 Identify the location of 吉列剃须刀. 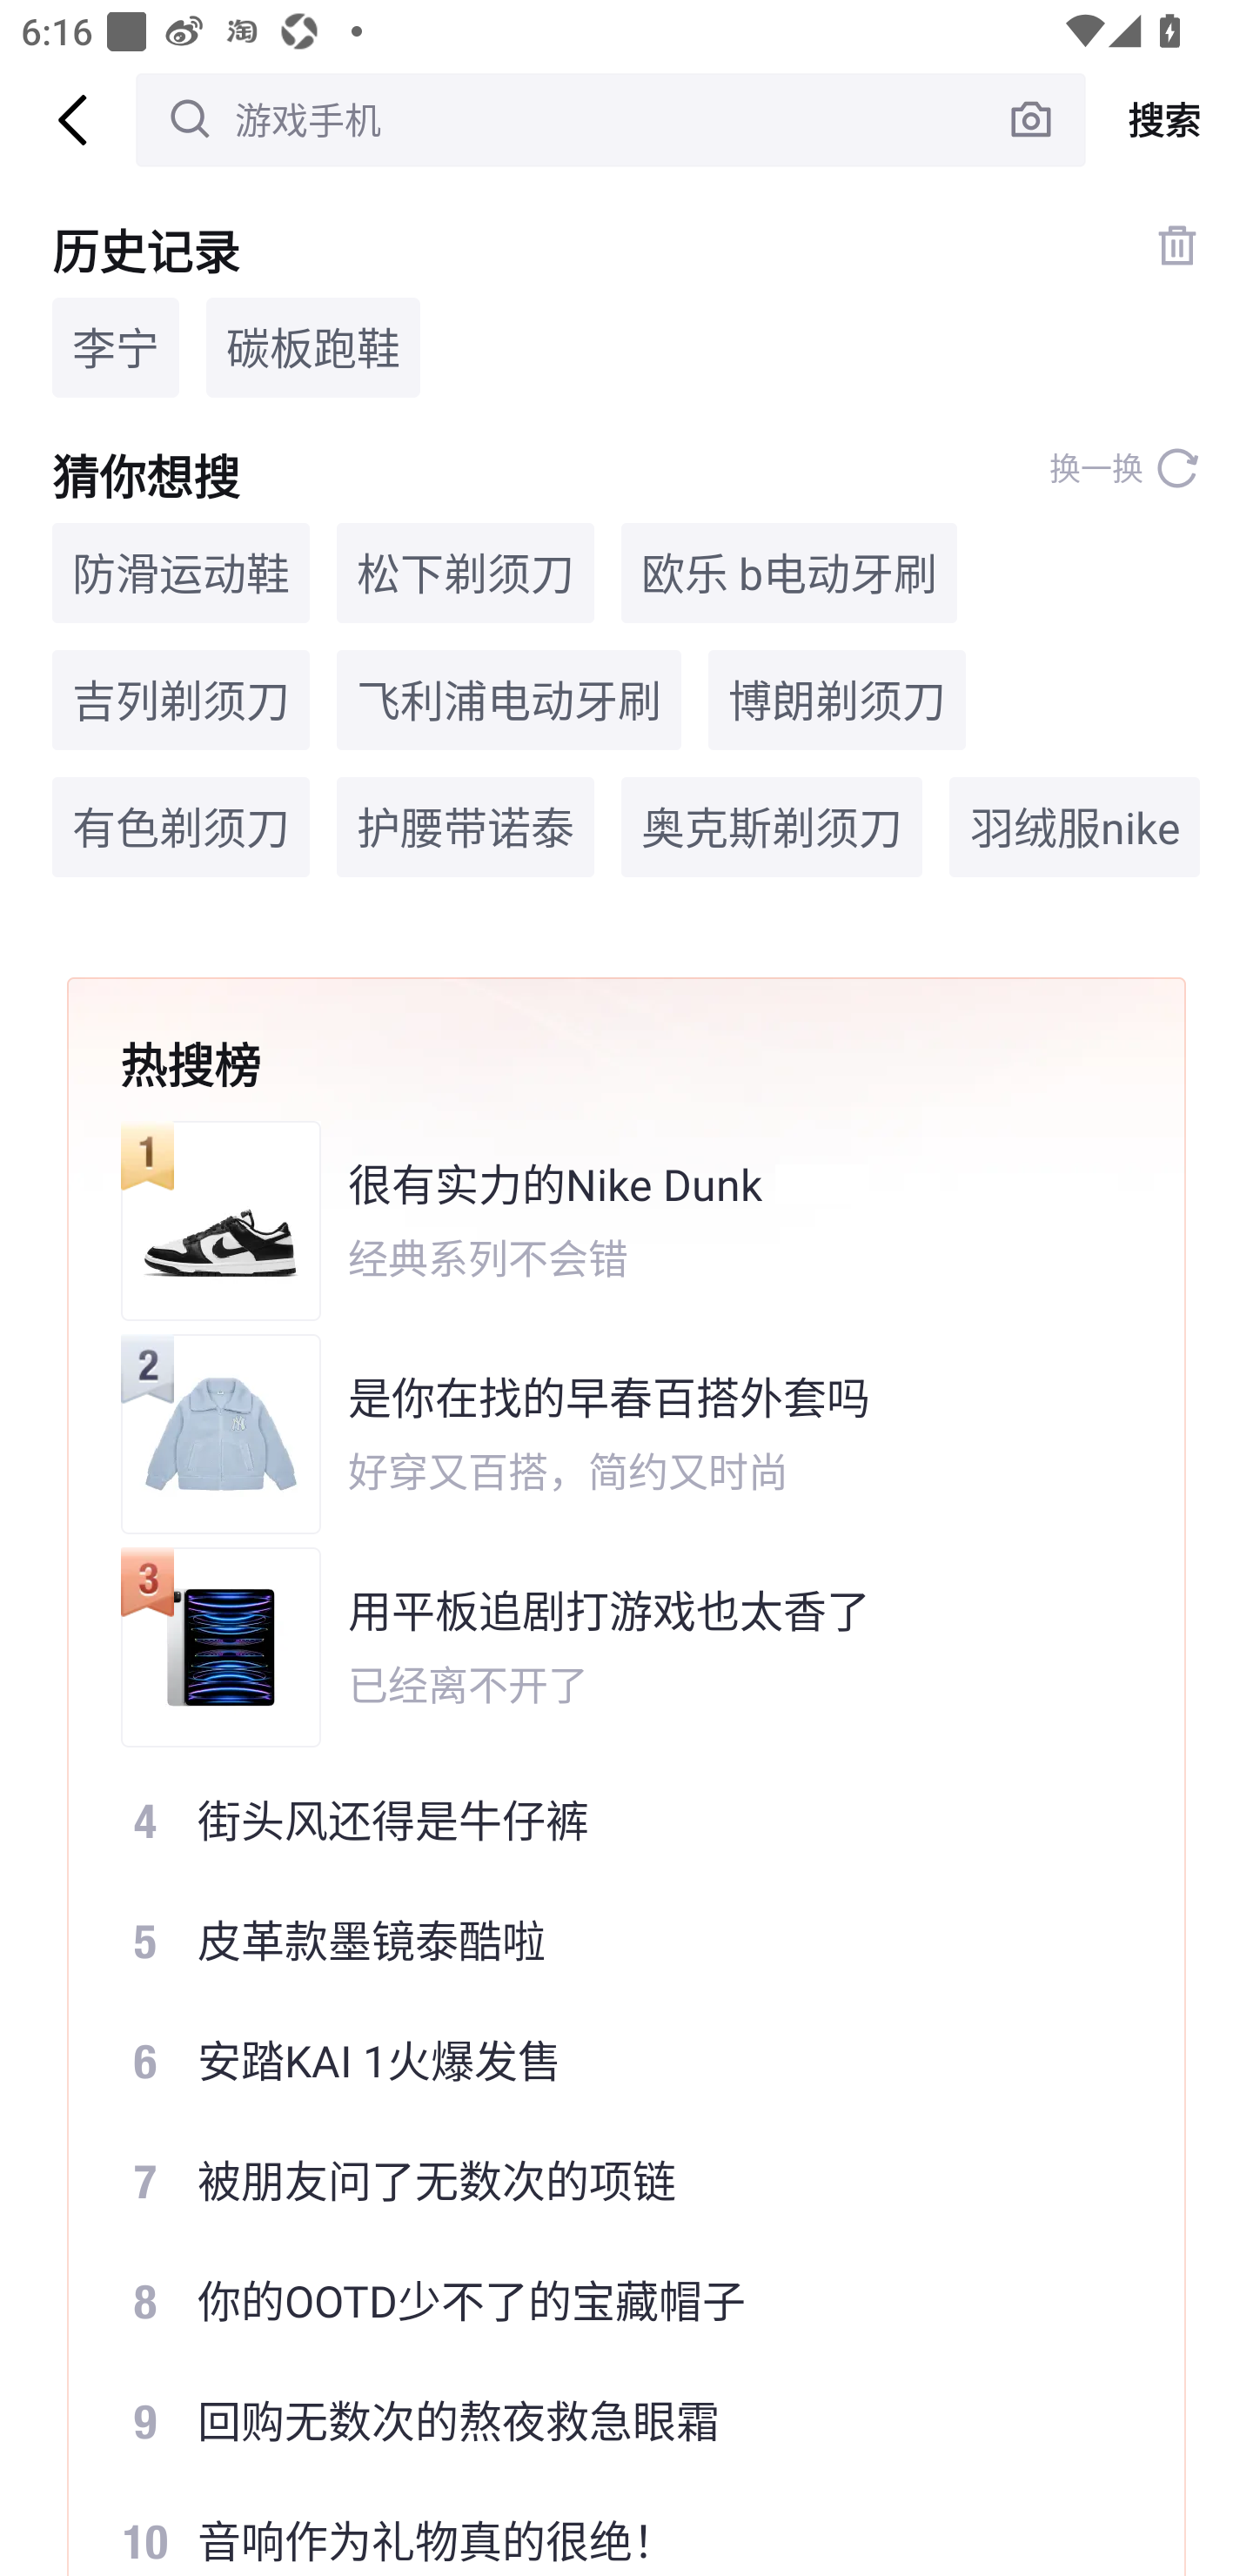
(181, 699).